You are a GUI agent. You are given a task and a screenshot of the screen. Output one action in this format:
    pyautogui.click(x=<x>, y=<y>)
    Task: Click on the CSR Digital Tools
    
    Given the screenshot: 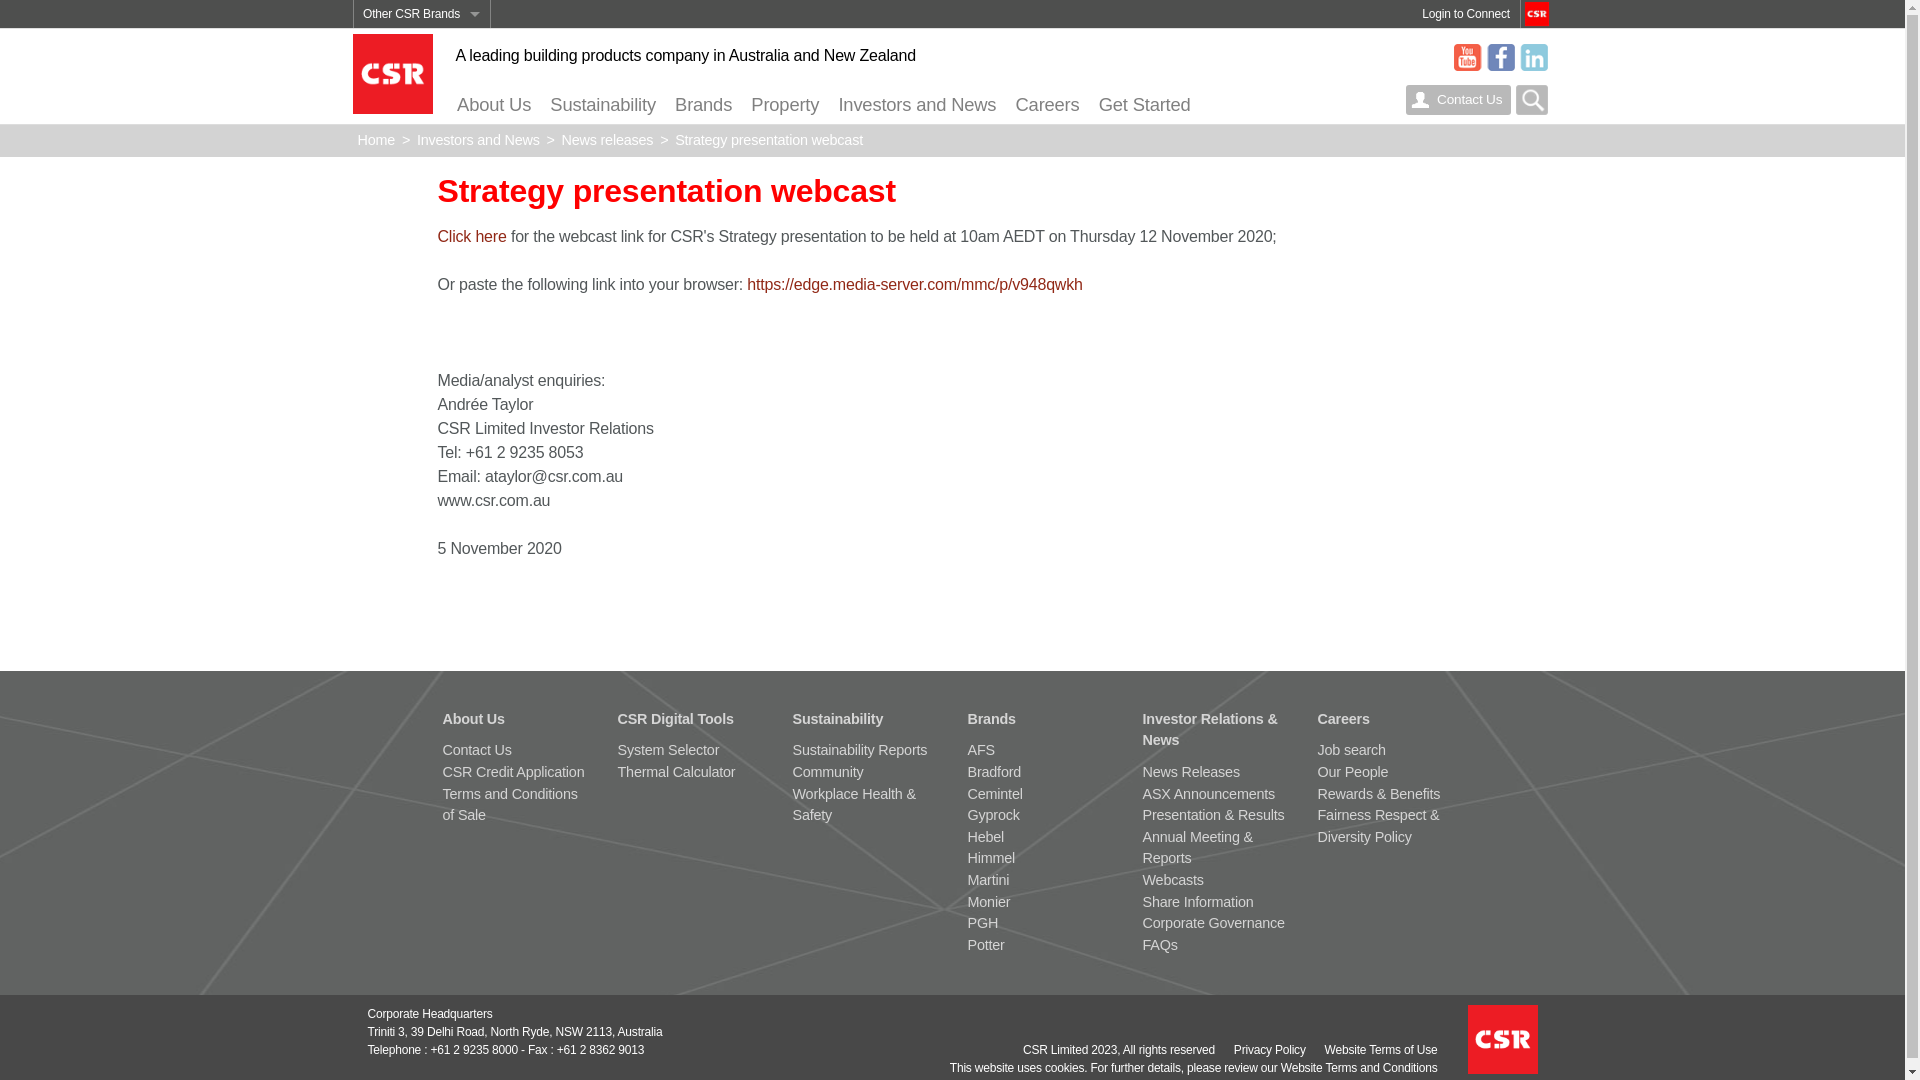 What is the action you would take?
    pyautogui.click(x=676, y=719)
    